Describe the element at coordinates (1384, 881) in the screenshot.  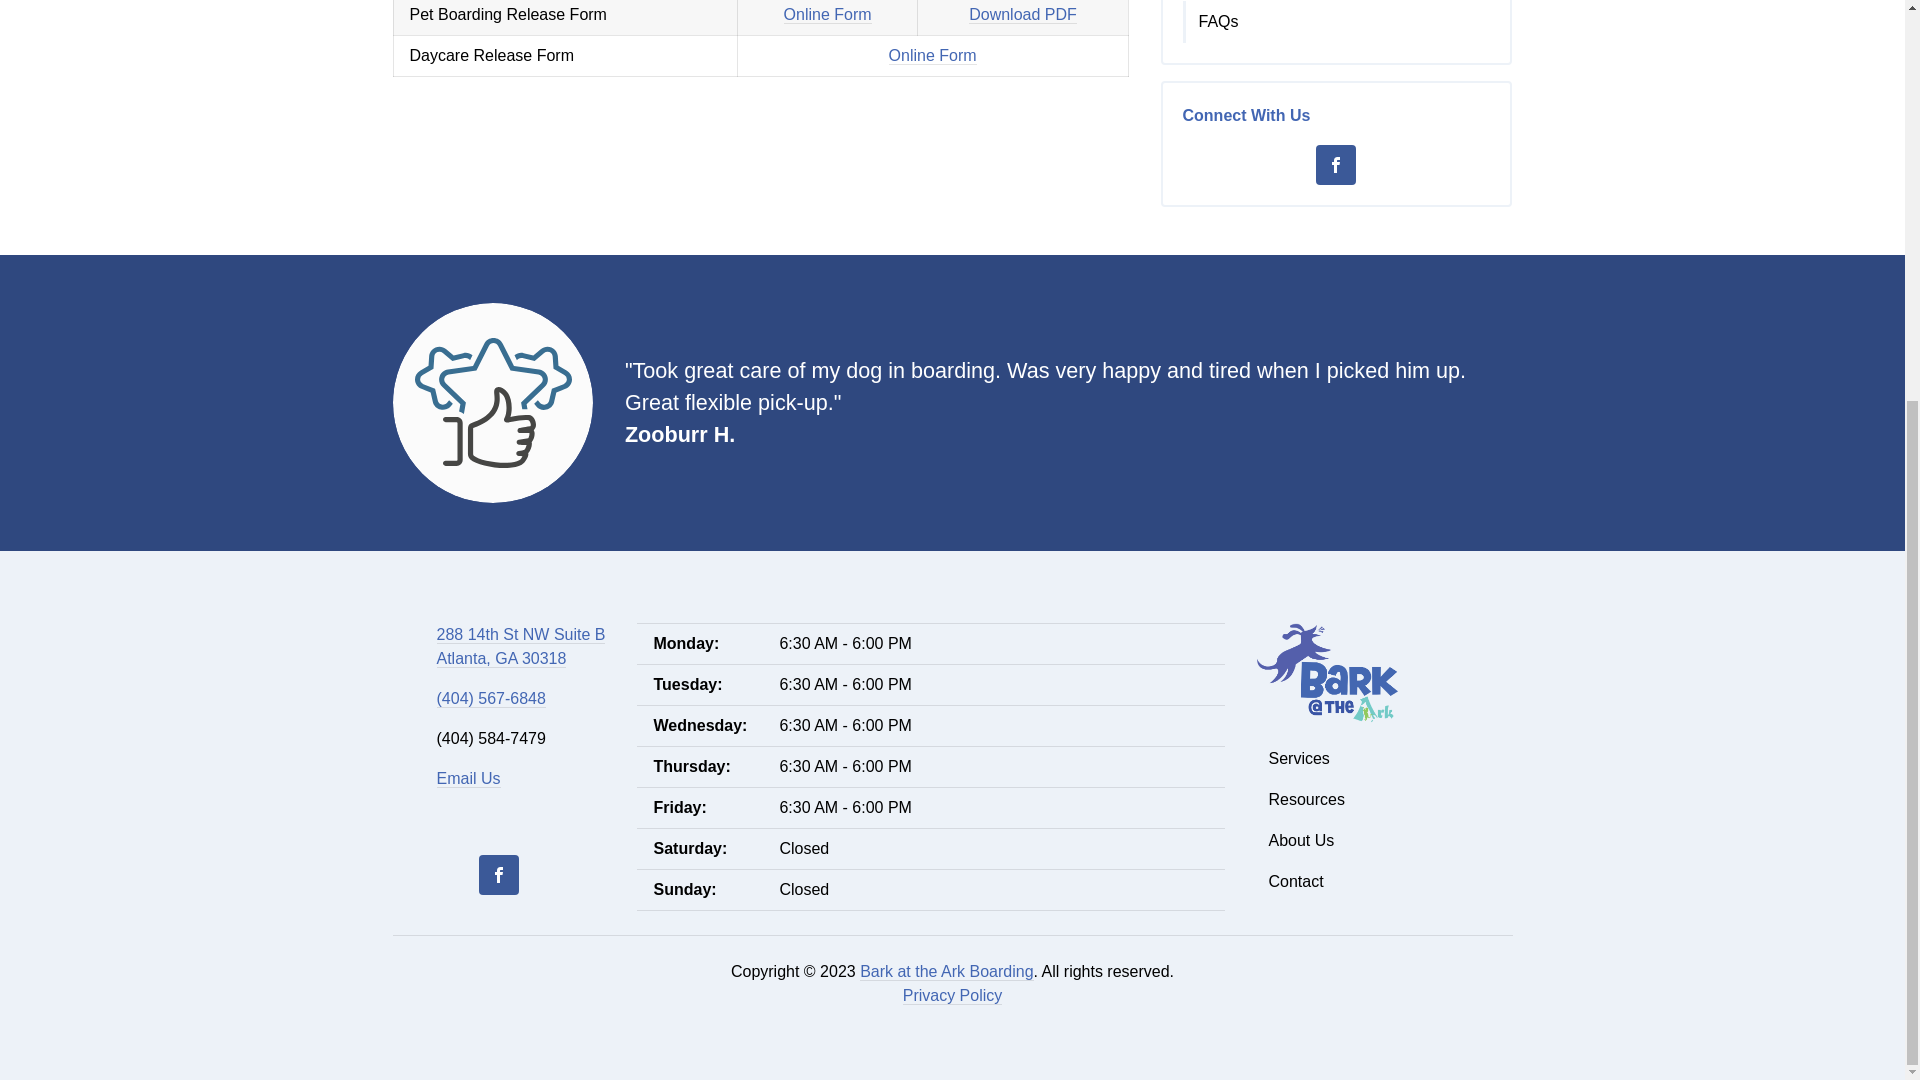
I see `Contact` at that location.